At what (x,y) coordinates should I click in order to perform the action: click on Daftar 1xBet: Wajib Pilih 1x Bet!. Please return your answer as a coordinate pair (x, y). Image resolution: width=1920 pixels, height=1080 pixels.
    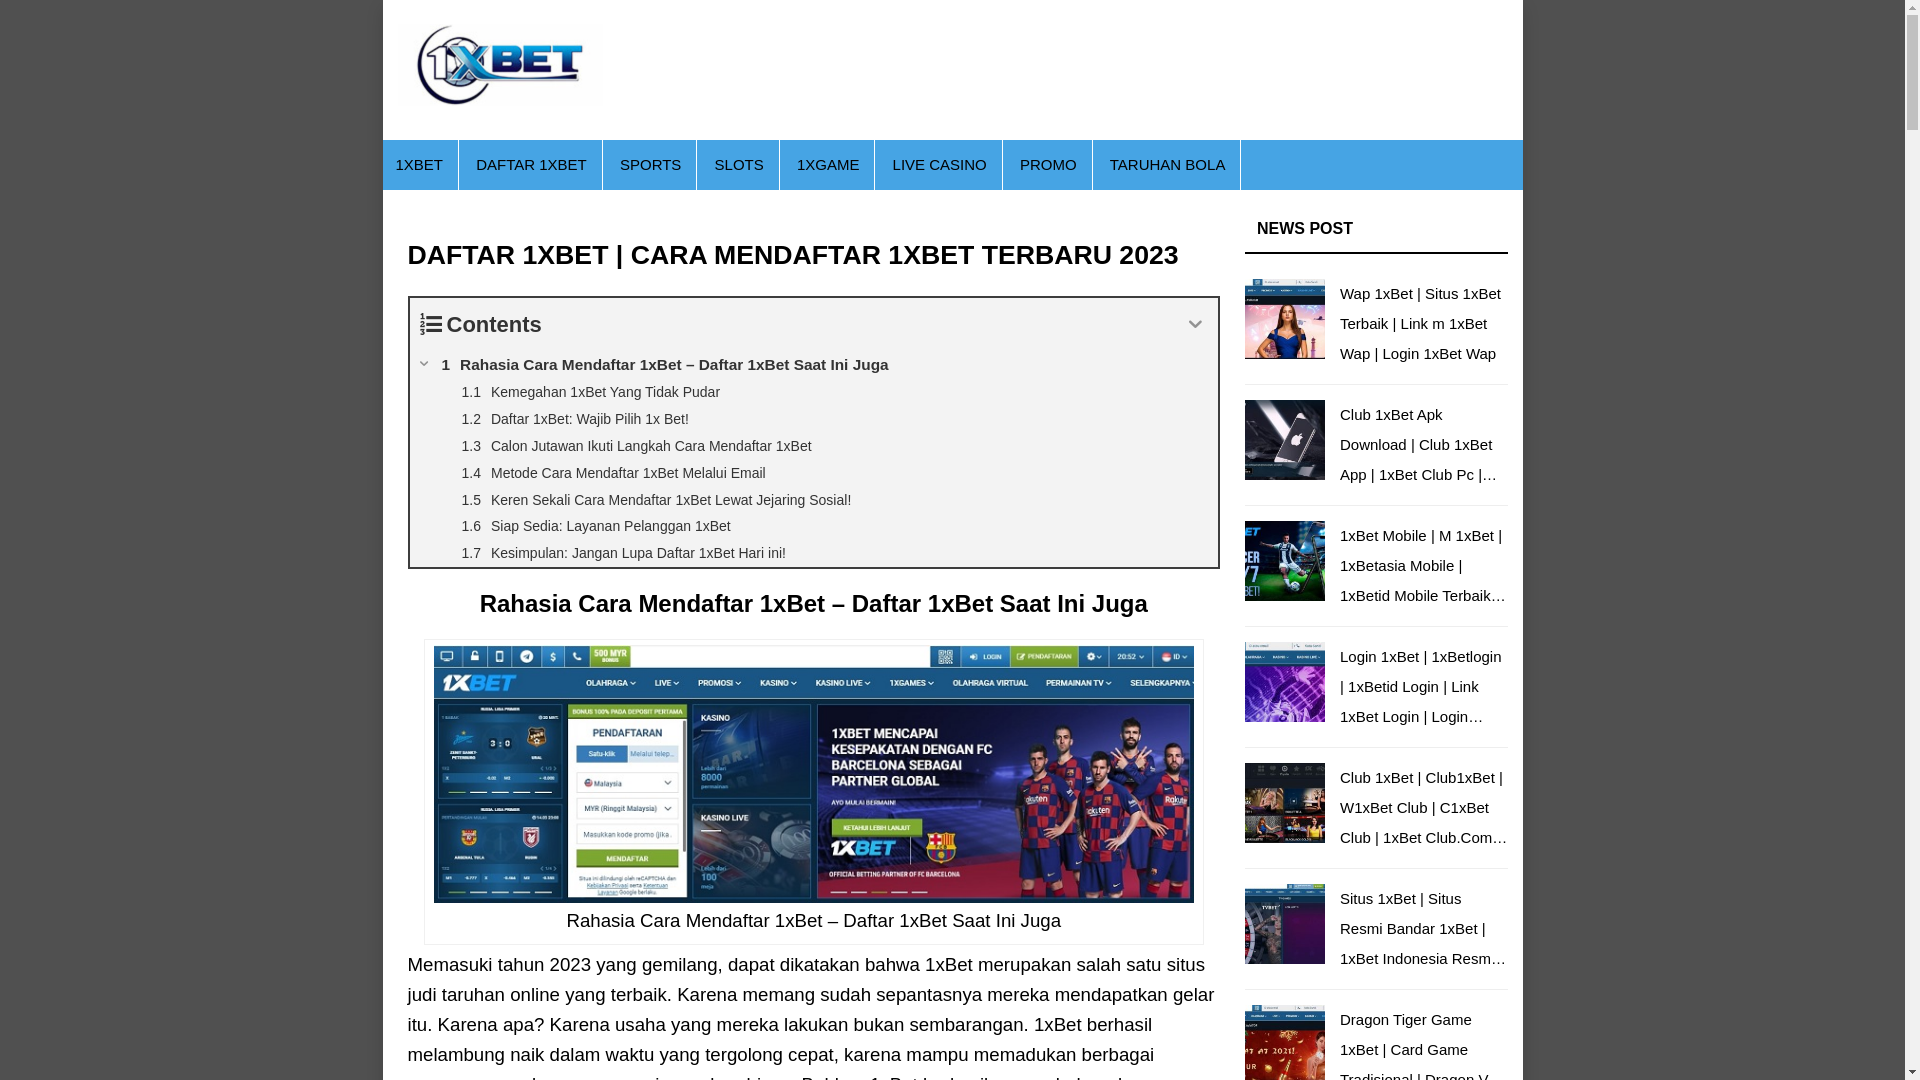
    Looking at the image, I should click on (814, 420).